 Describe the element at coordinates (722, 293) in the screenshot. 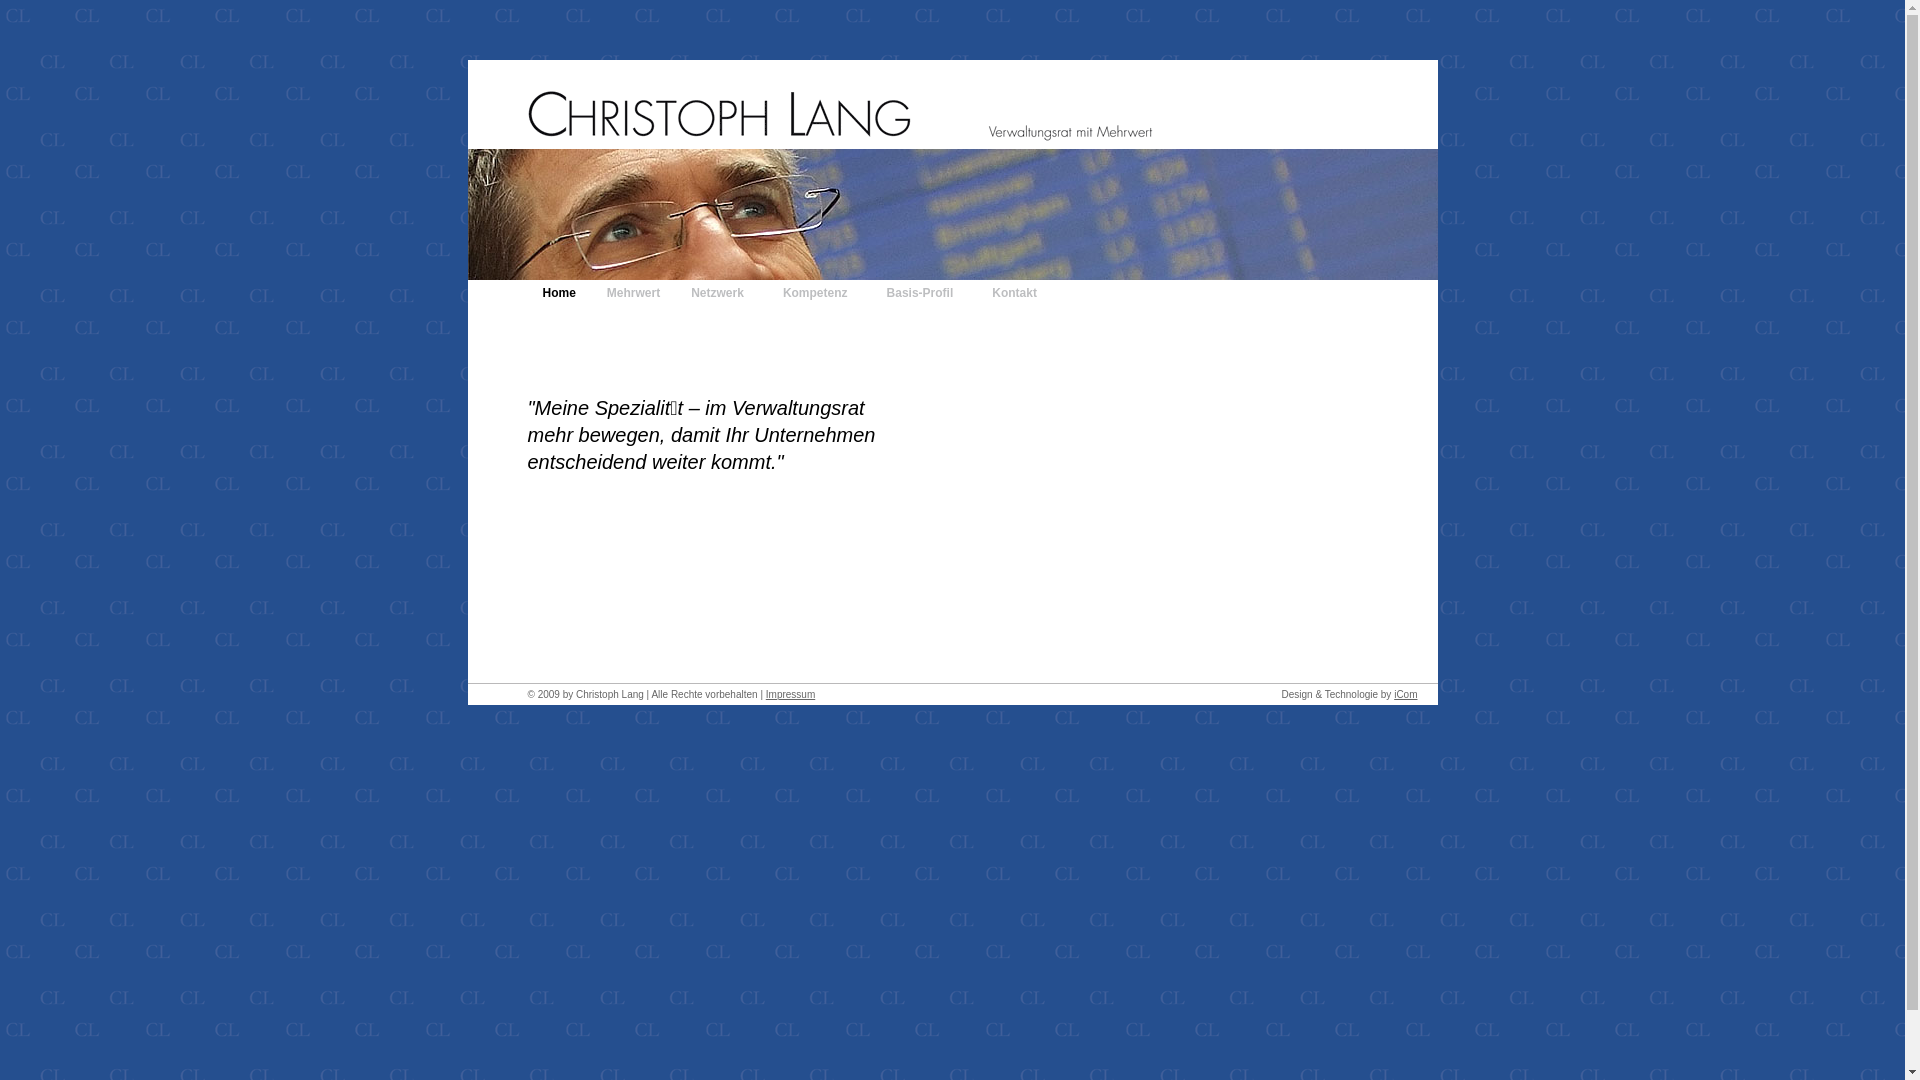

I see `Netzwerk` at that location.